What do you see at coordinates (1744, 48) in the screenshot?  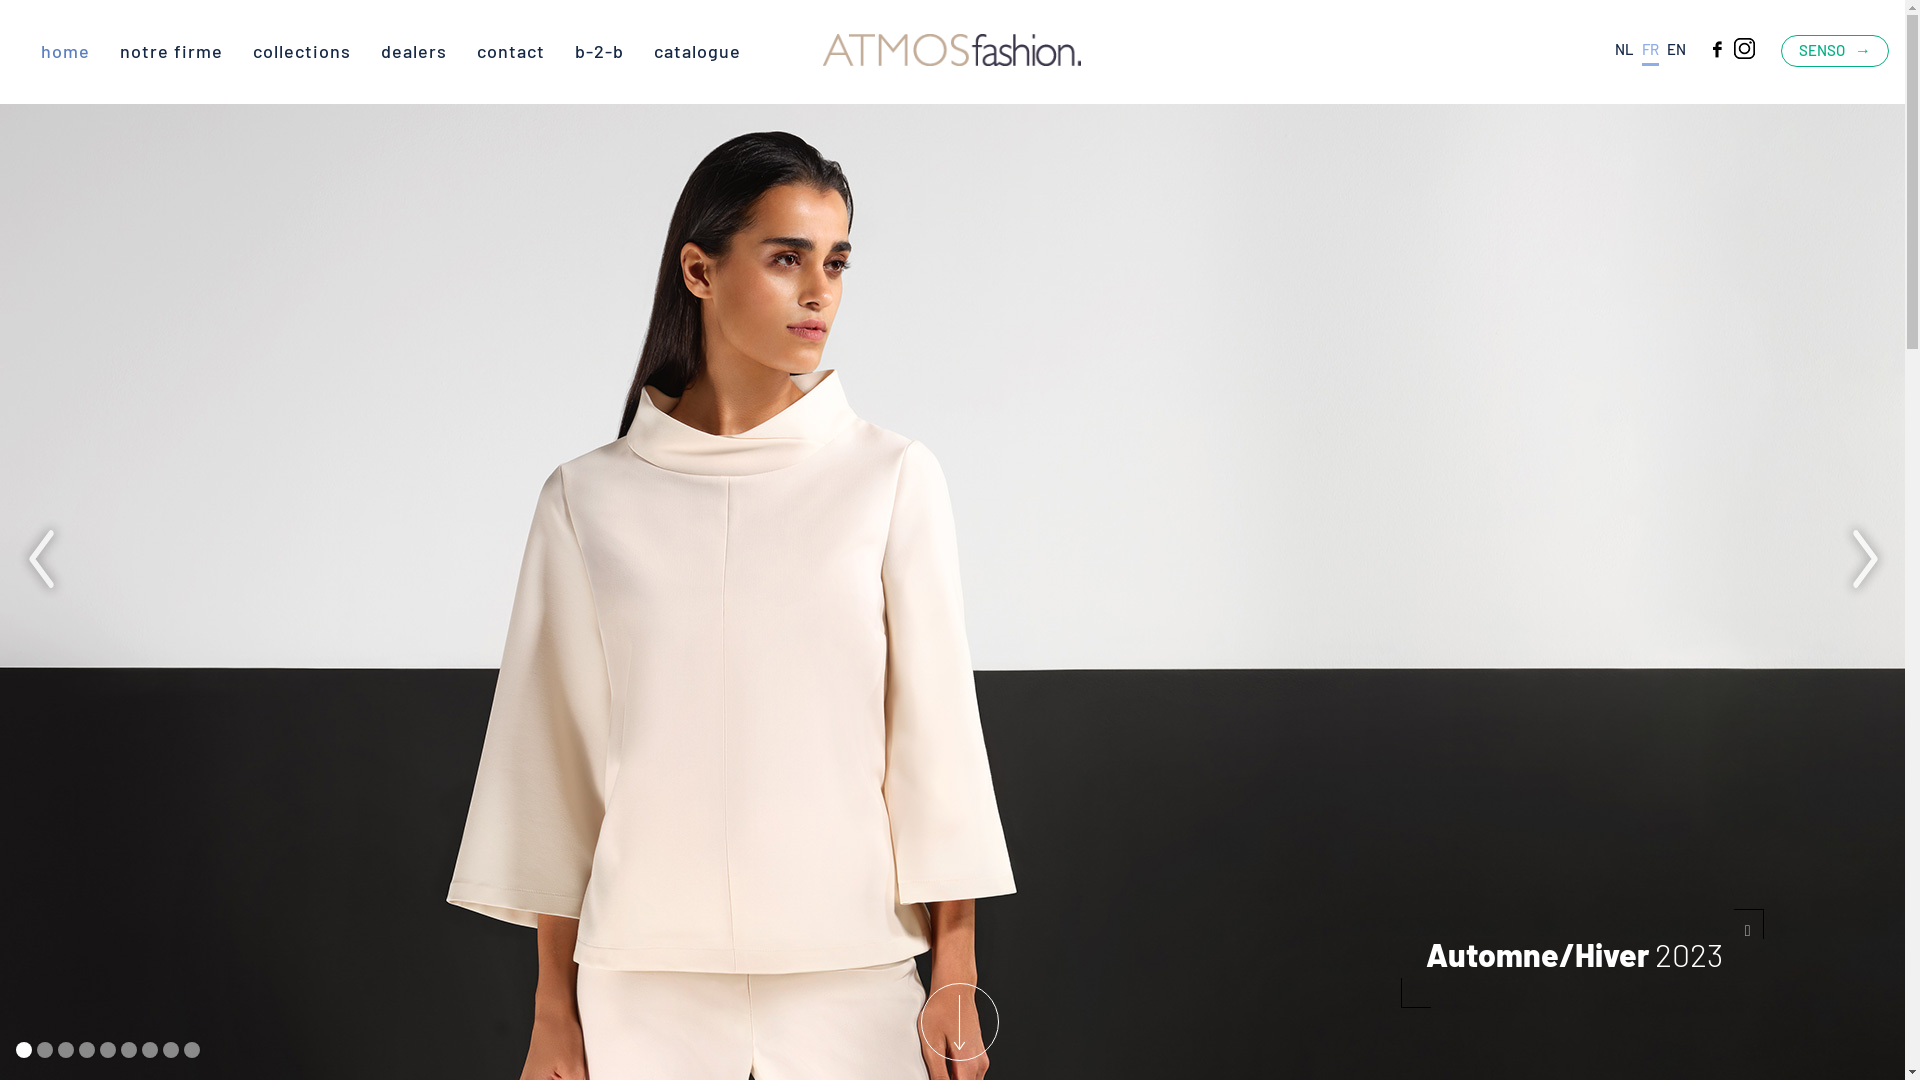 I see `Visitez notre page Instagram` at bounding box center [1744, 48].